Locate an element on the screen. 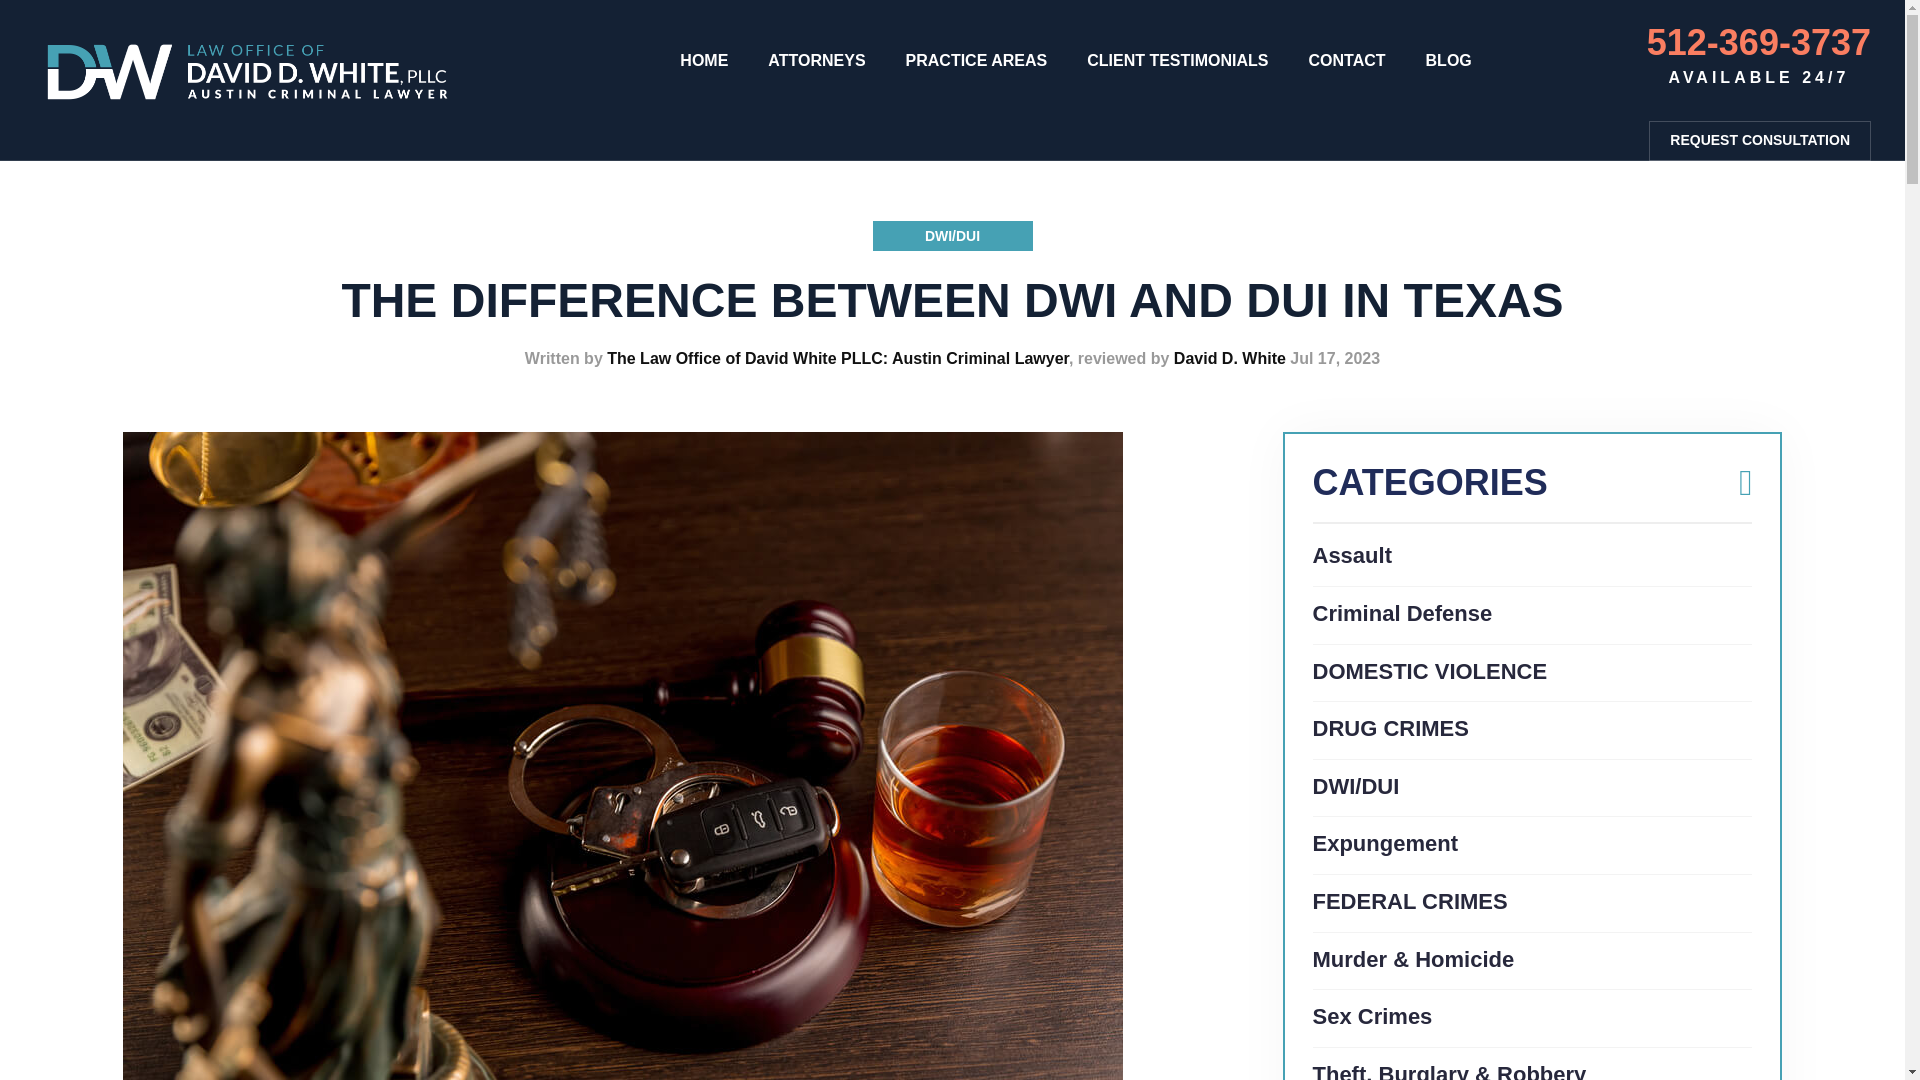 This screenshot has height=1080, width=1920. 512-369-3737 is located at coordinates (1758, 42).